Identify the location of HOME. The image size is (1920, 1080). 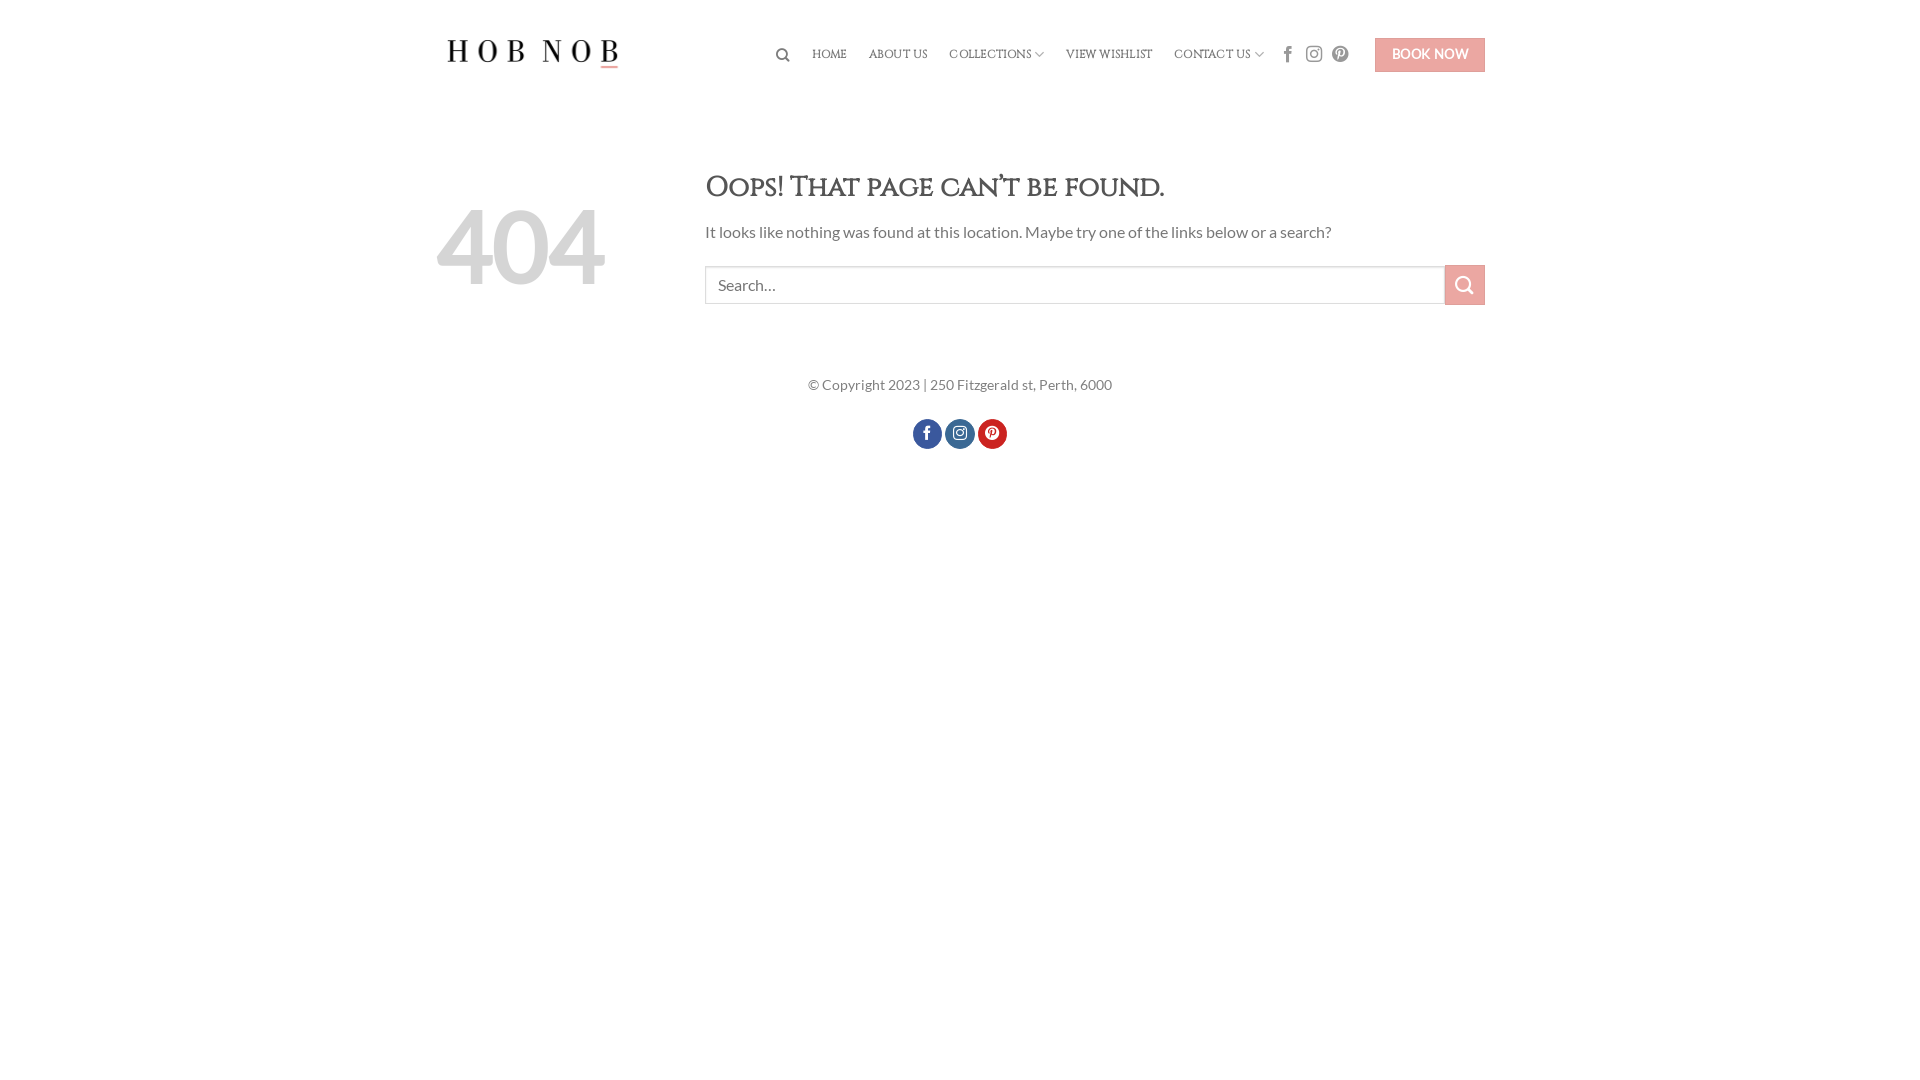
(830, 55).